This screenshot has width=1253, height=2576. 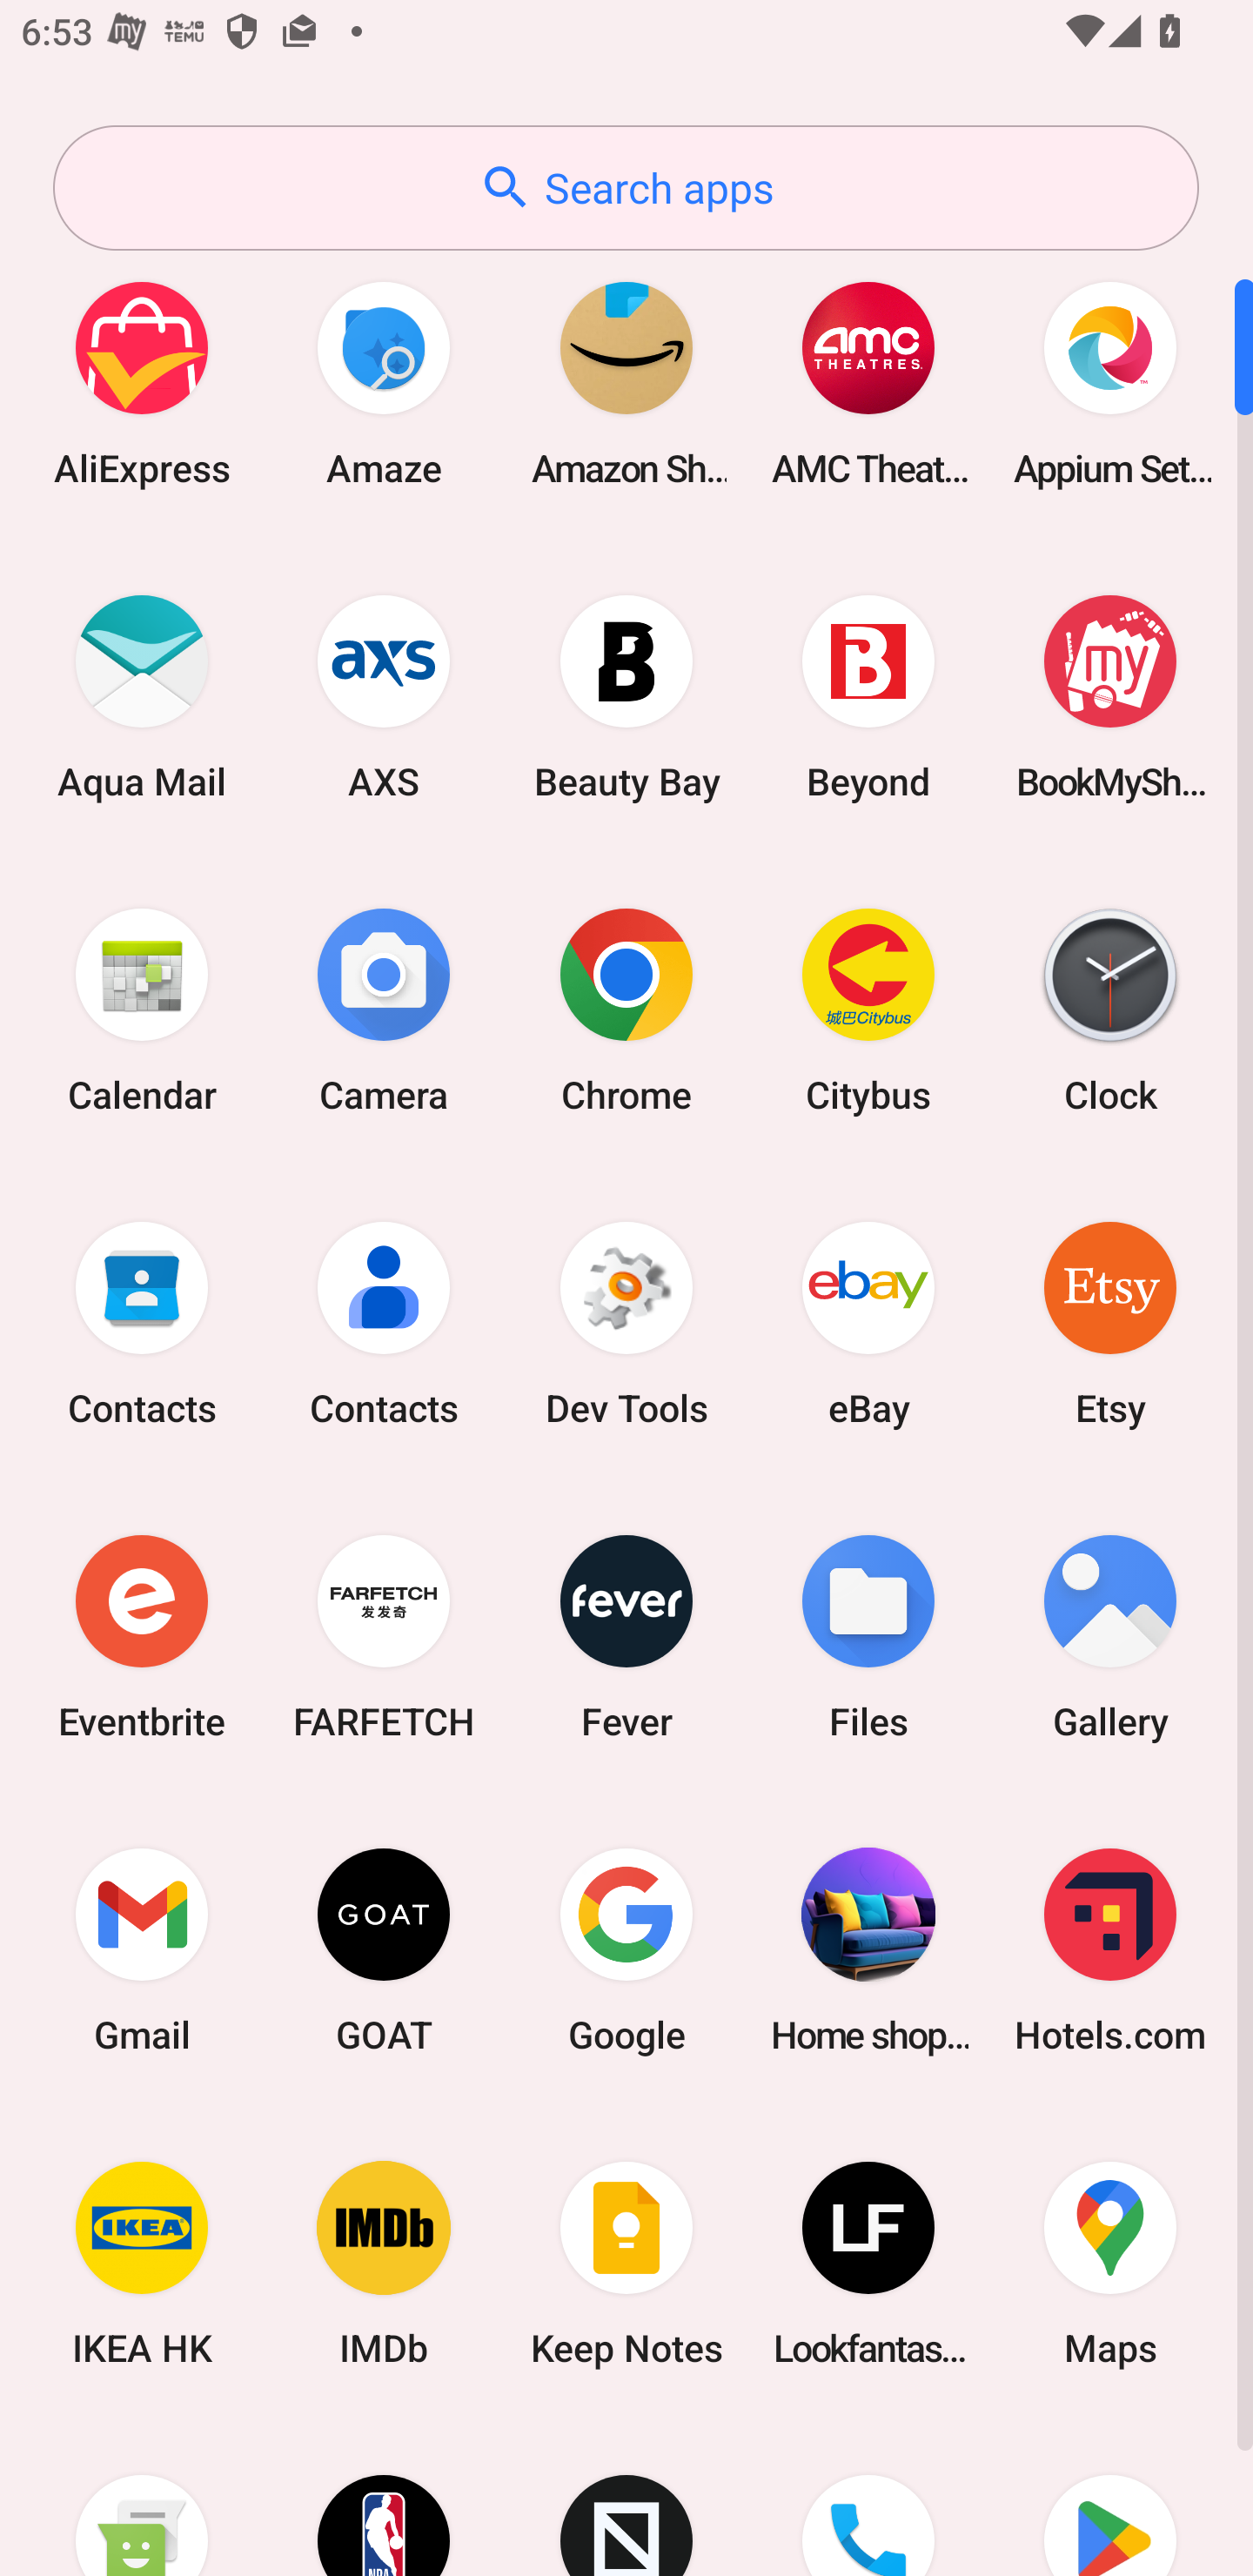 I want to click on Home shopping, so click(x=868, y=1949).